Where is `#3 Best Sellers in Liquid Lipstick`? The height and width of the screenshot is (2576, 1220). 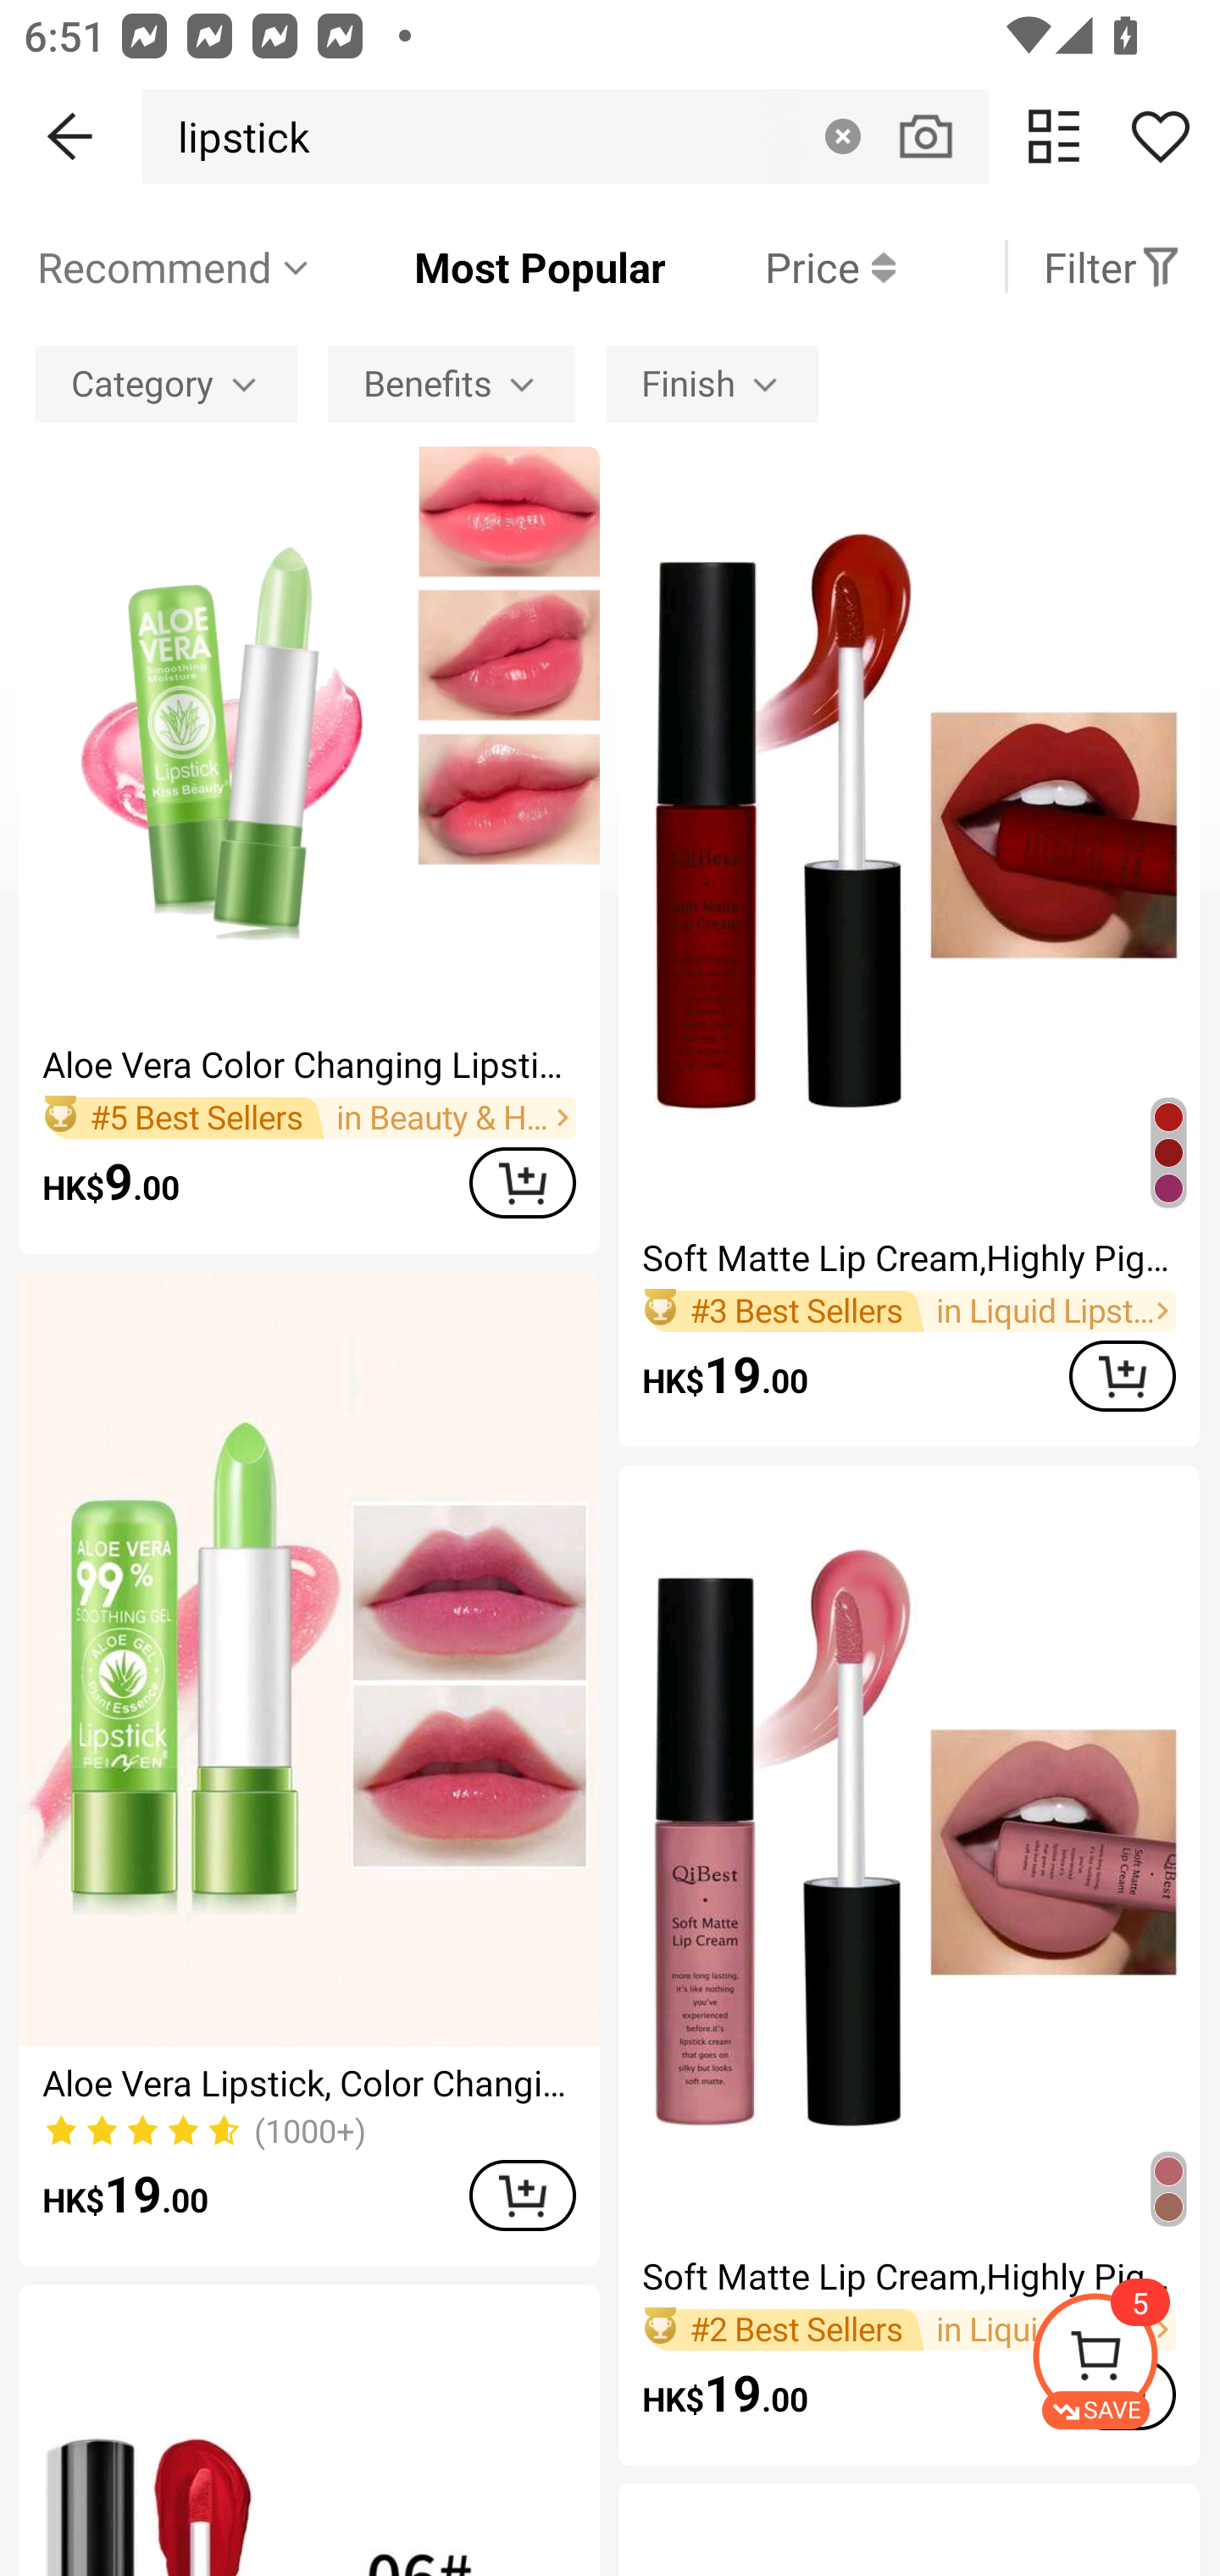 #3 Best Sellers in Liquid Lipstick is located at coordinates (908, 1311).